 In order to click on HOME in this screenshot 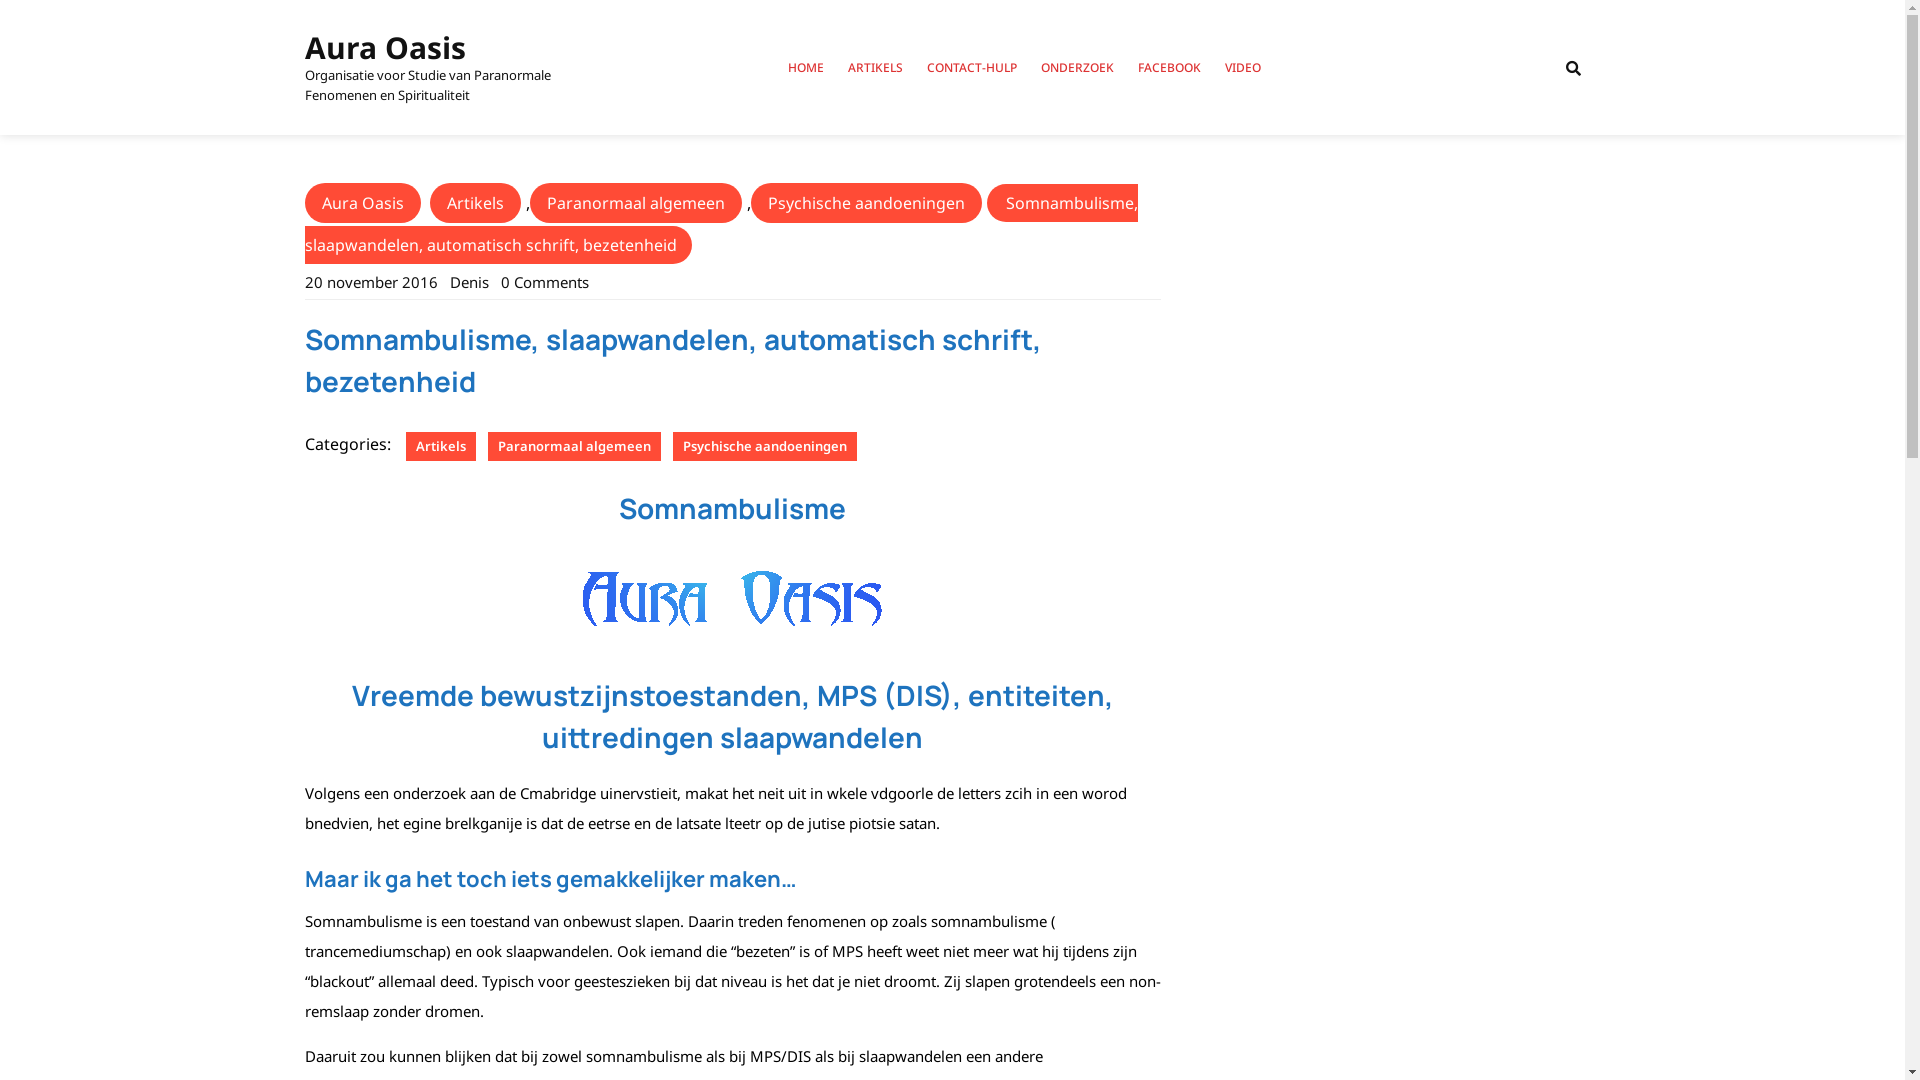, I will do `click(806, 68)`.